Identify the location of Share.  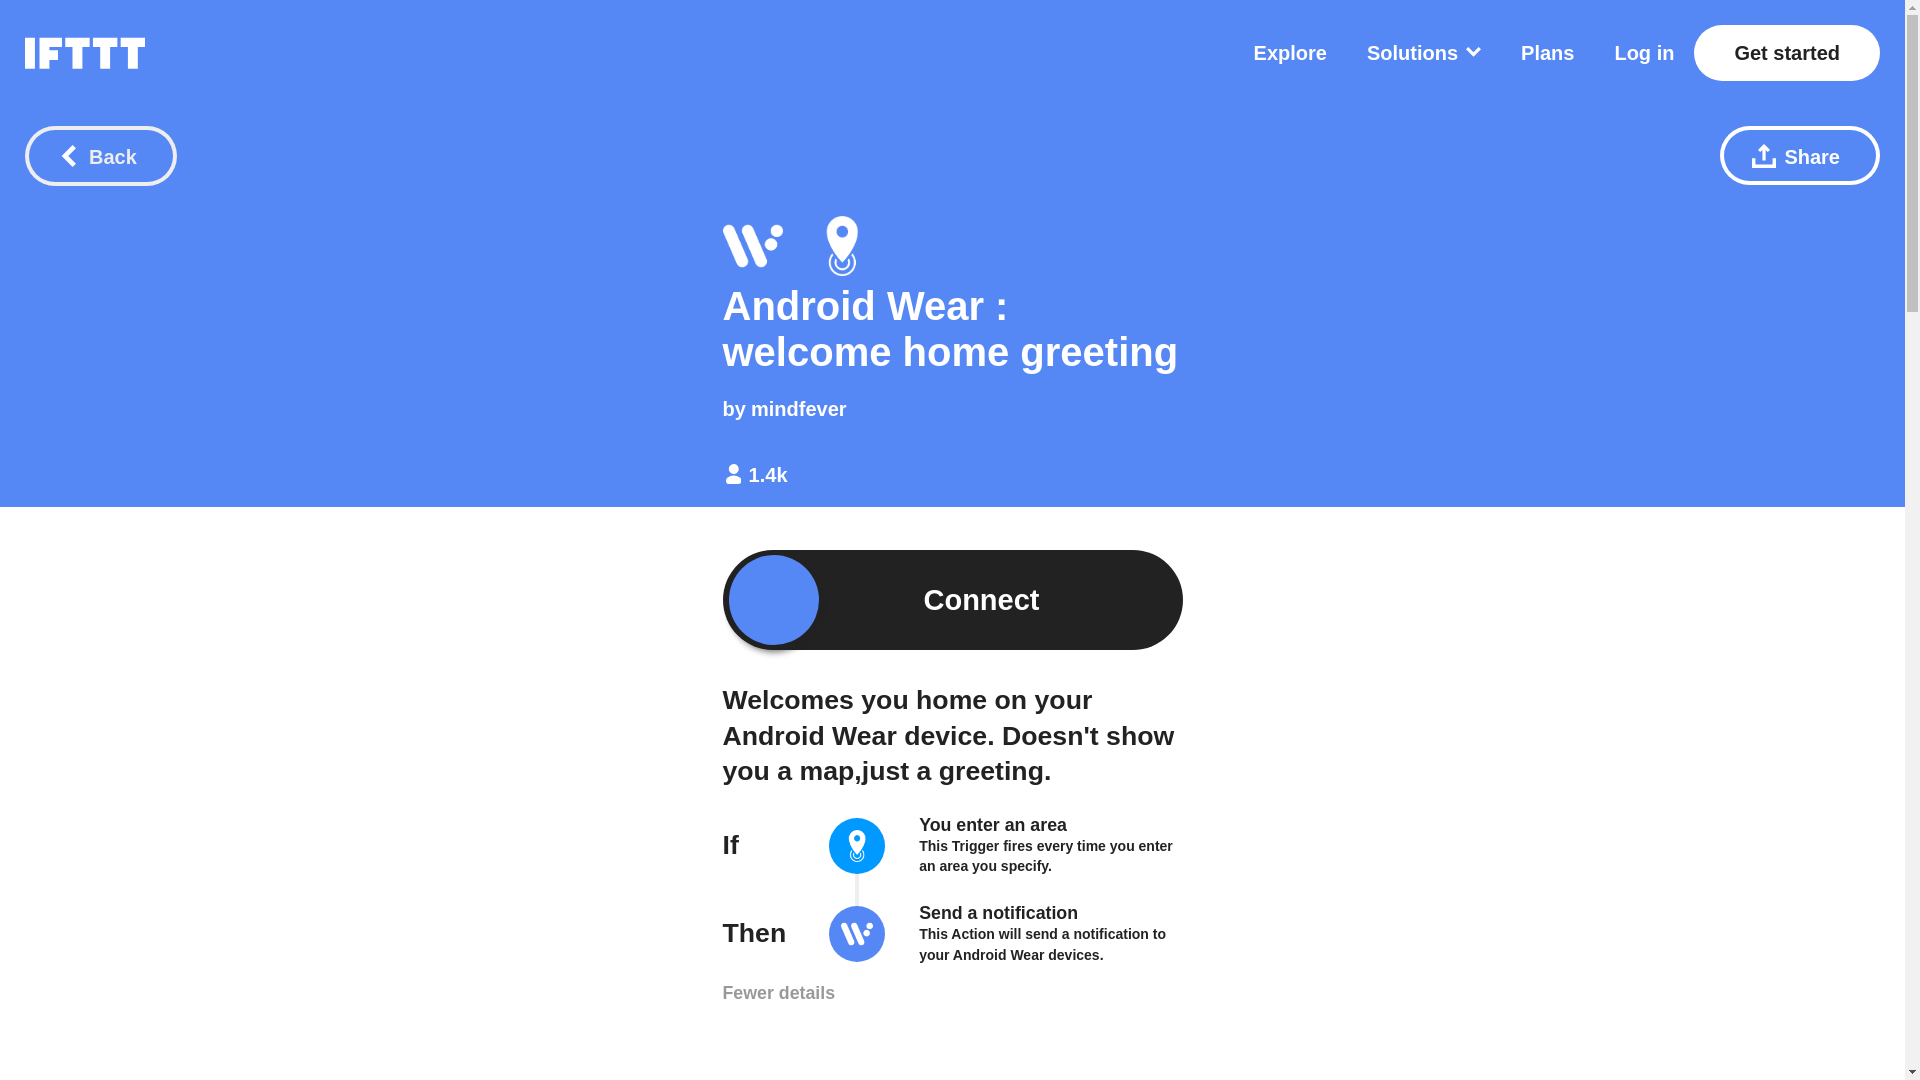
(1800, 155).